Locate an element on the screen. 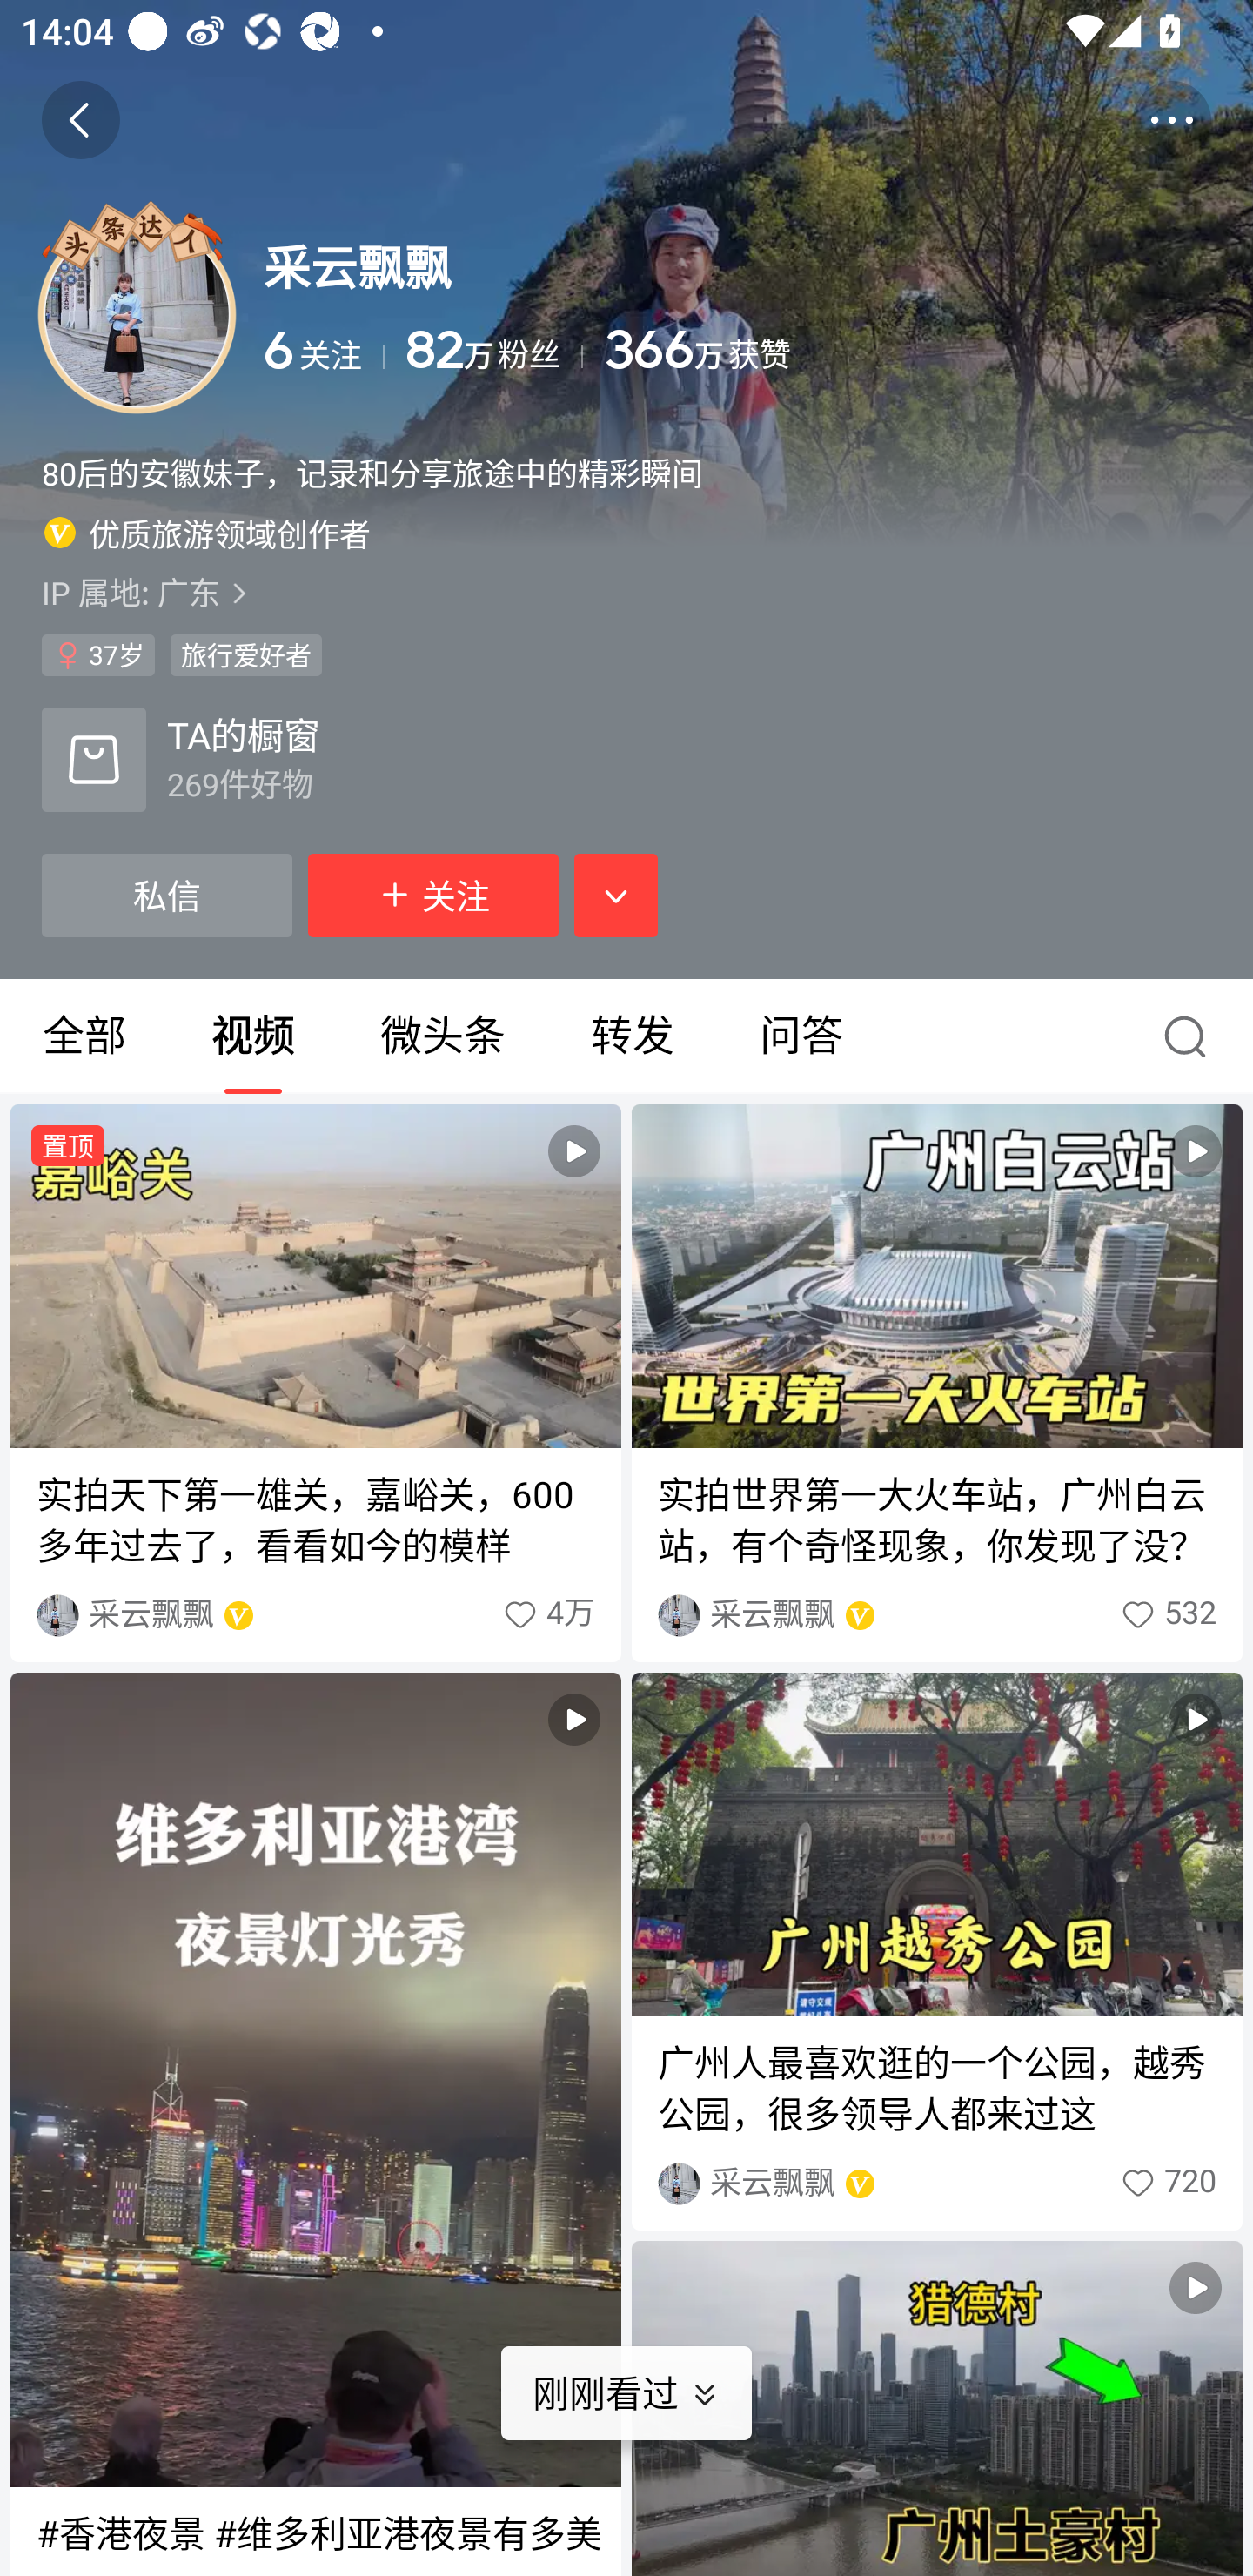 This screenshot has width=1253, height=2576. 展开相关推荐，按钮 is located at coordinates (616, 895).